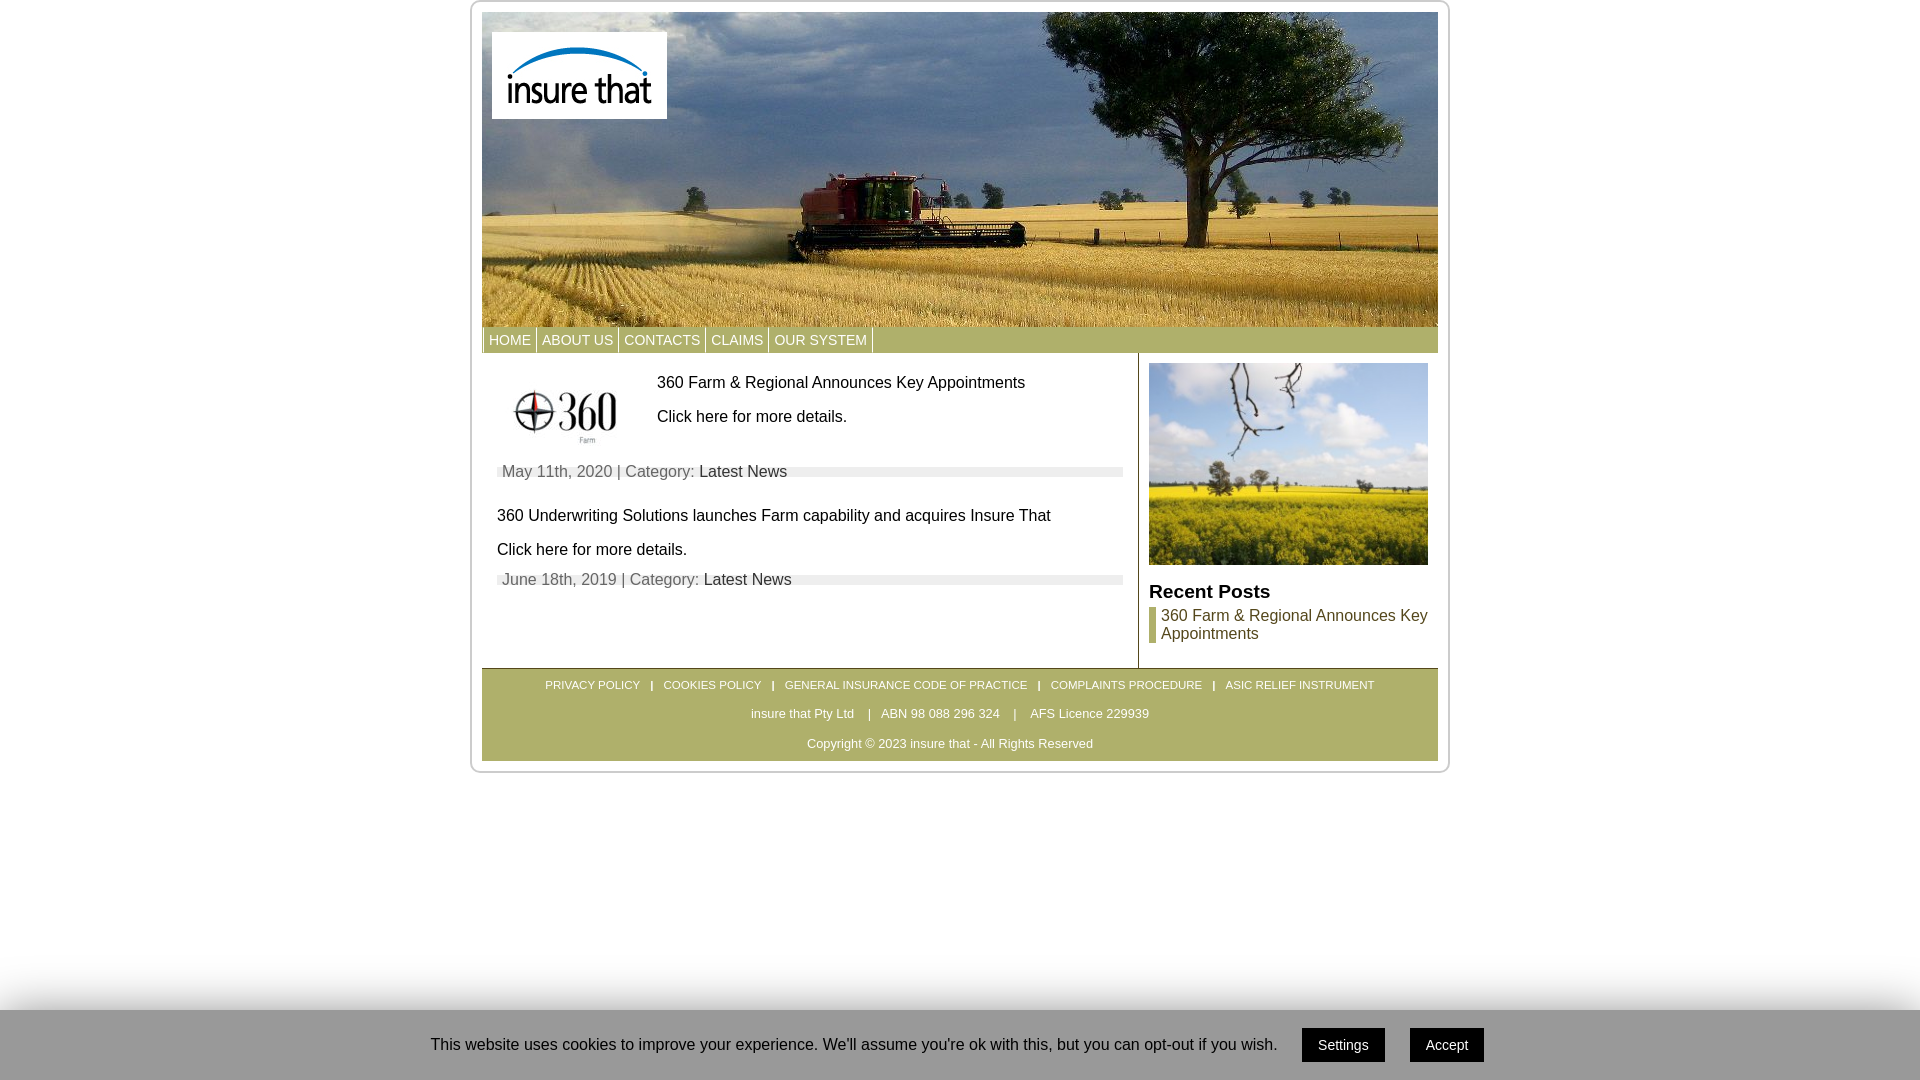 The height and width of the screenshot is (1080, 1920). Describe the element at coordinates (737, 340) in the screenshot. I see `CLAIMS` at that location.